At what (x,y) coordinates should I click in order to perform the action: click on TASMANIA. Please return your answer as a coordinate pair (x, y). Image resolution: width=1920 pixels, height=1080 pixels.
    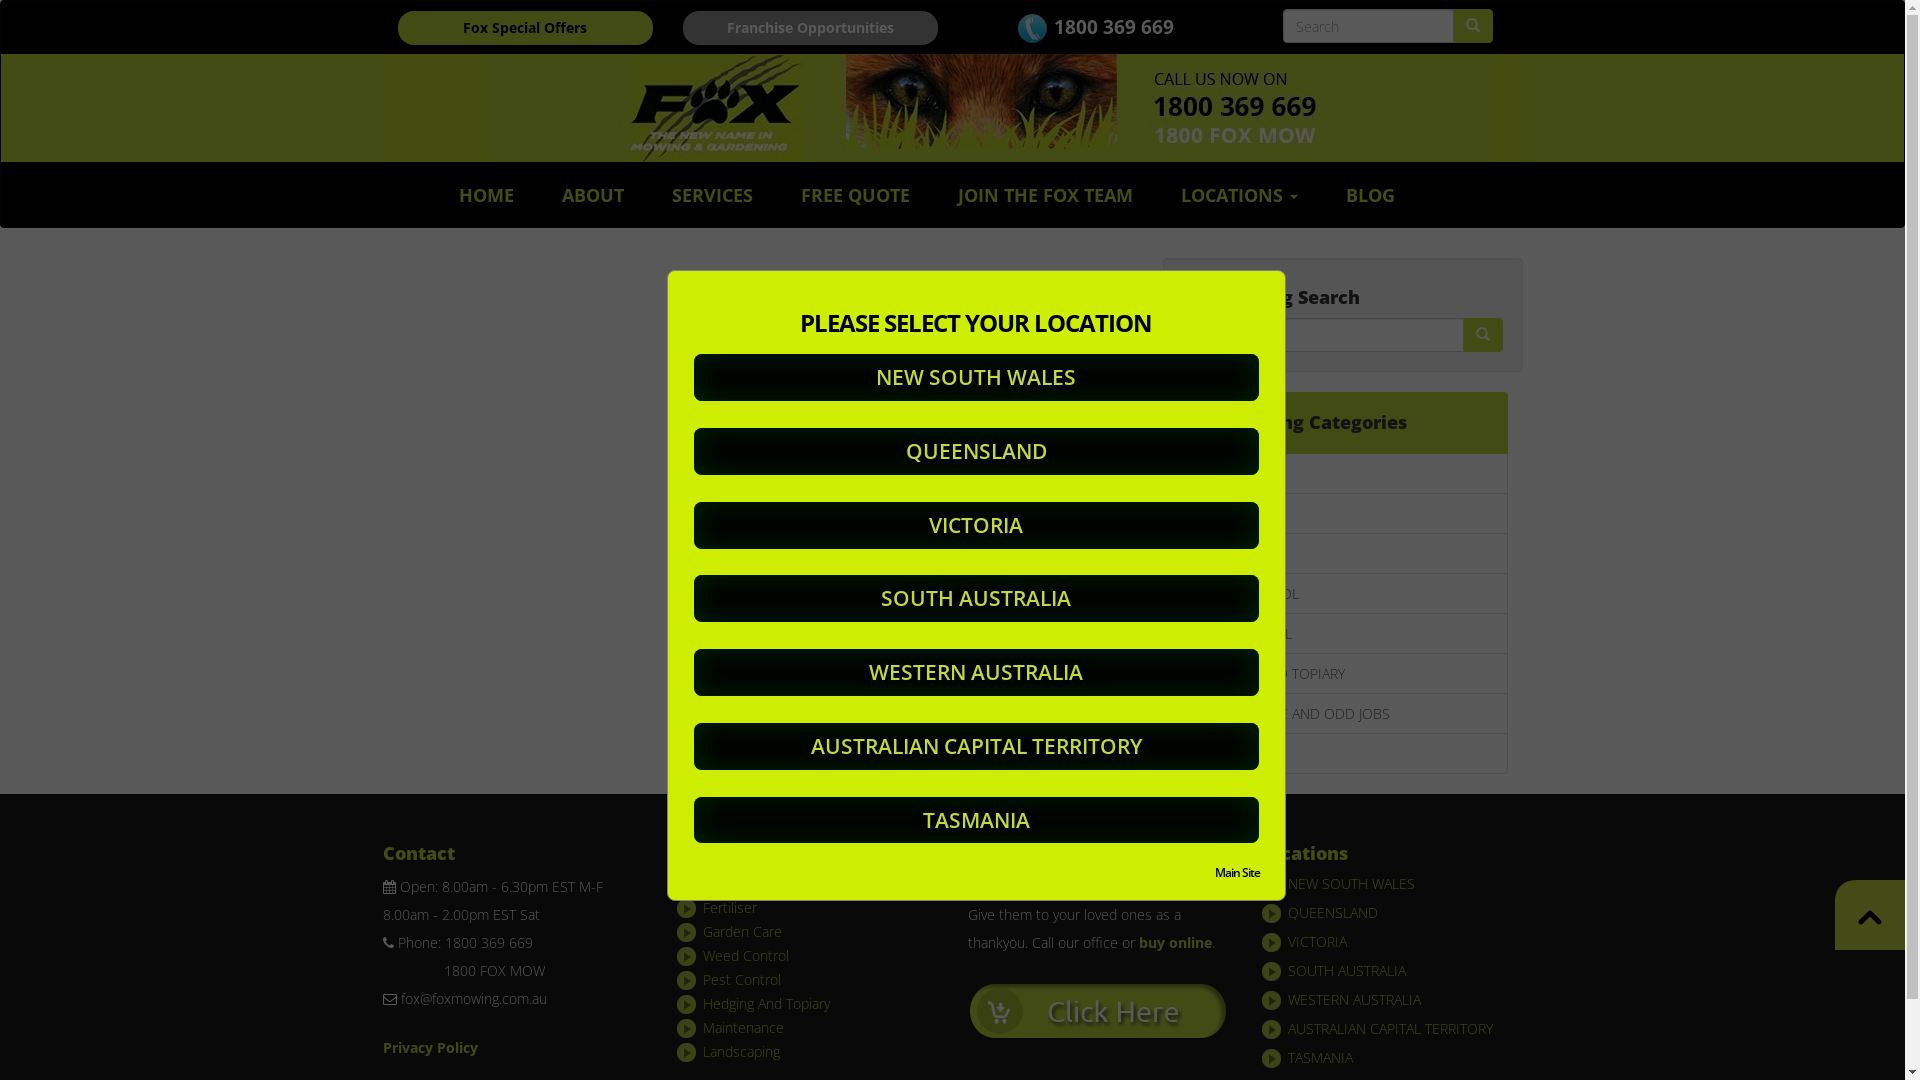
    Looking at the image, I should click on (1320, 1058).